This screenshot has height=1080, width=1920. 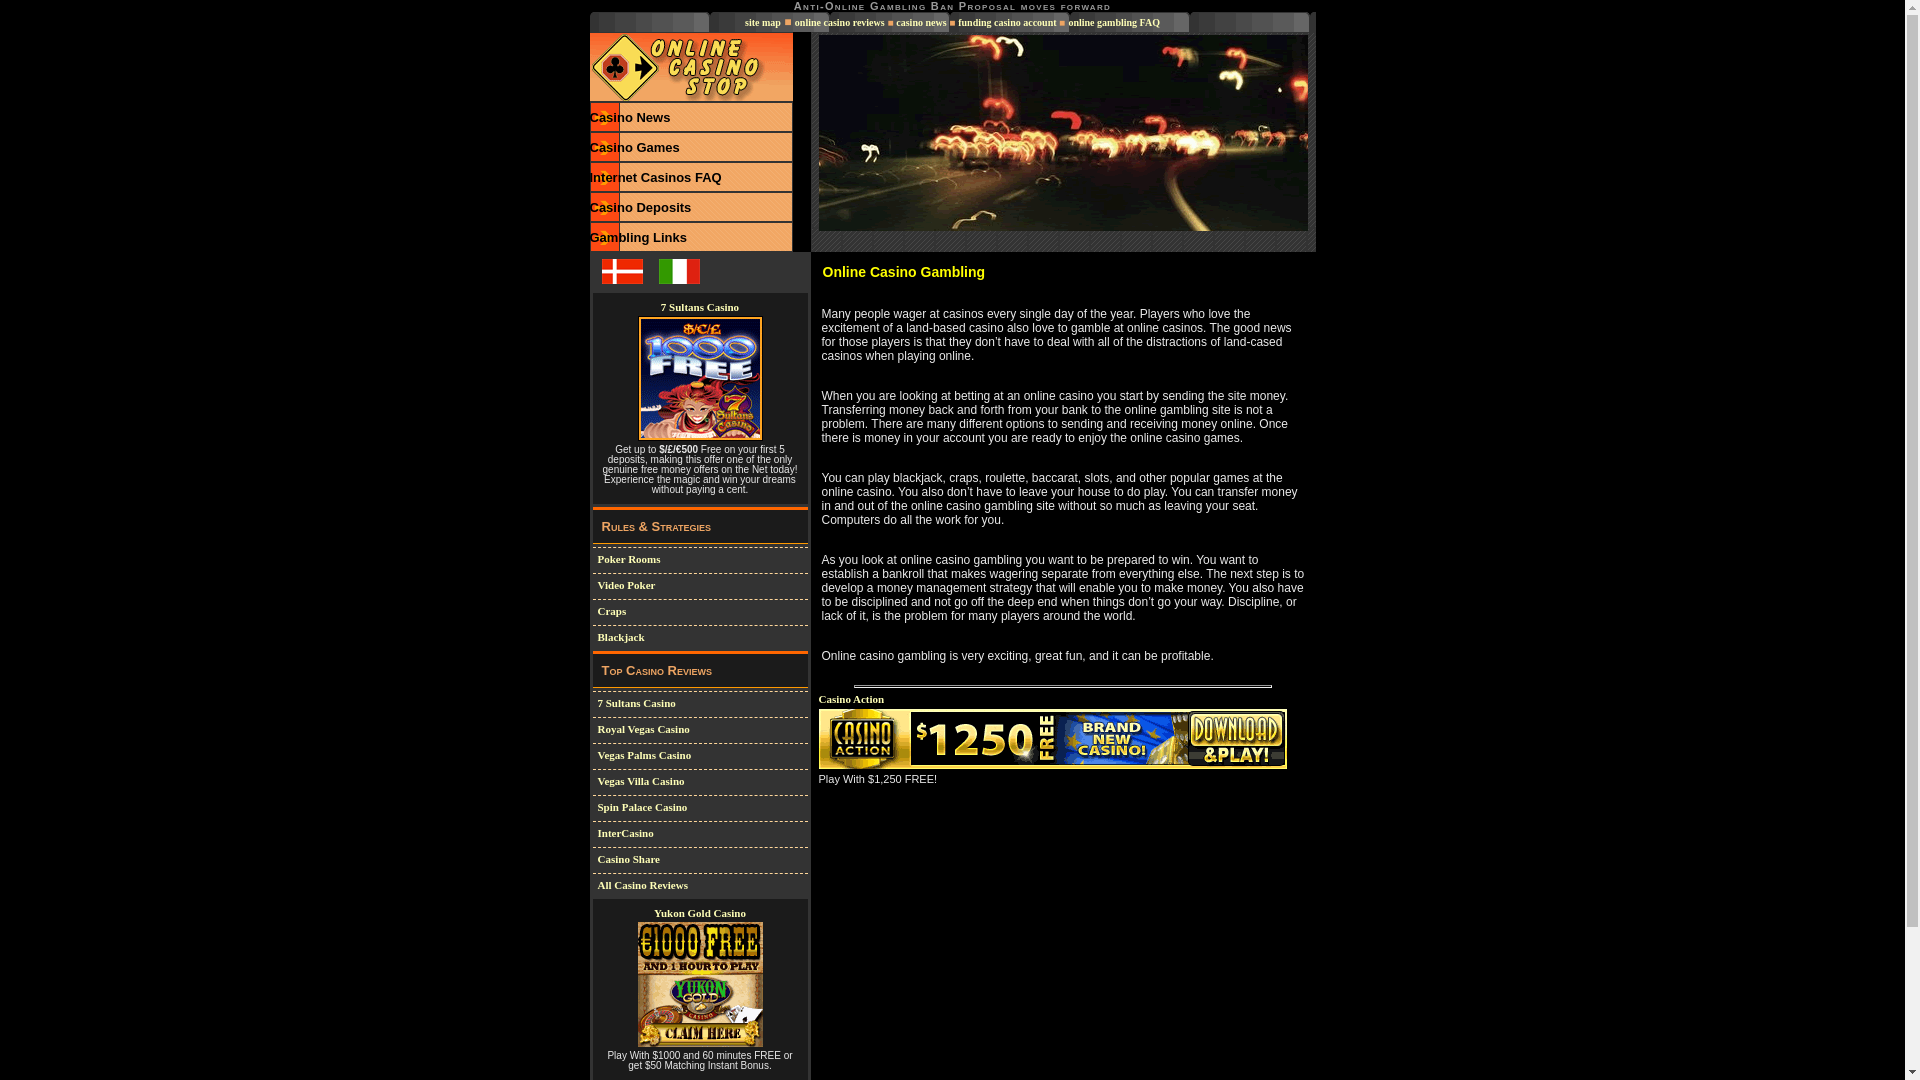 I want to click on Poker Rooms, so click(x=628, y=558).